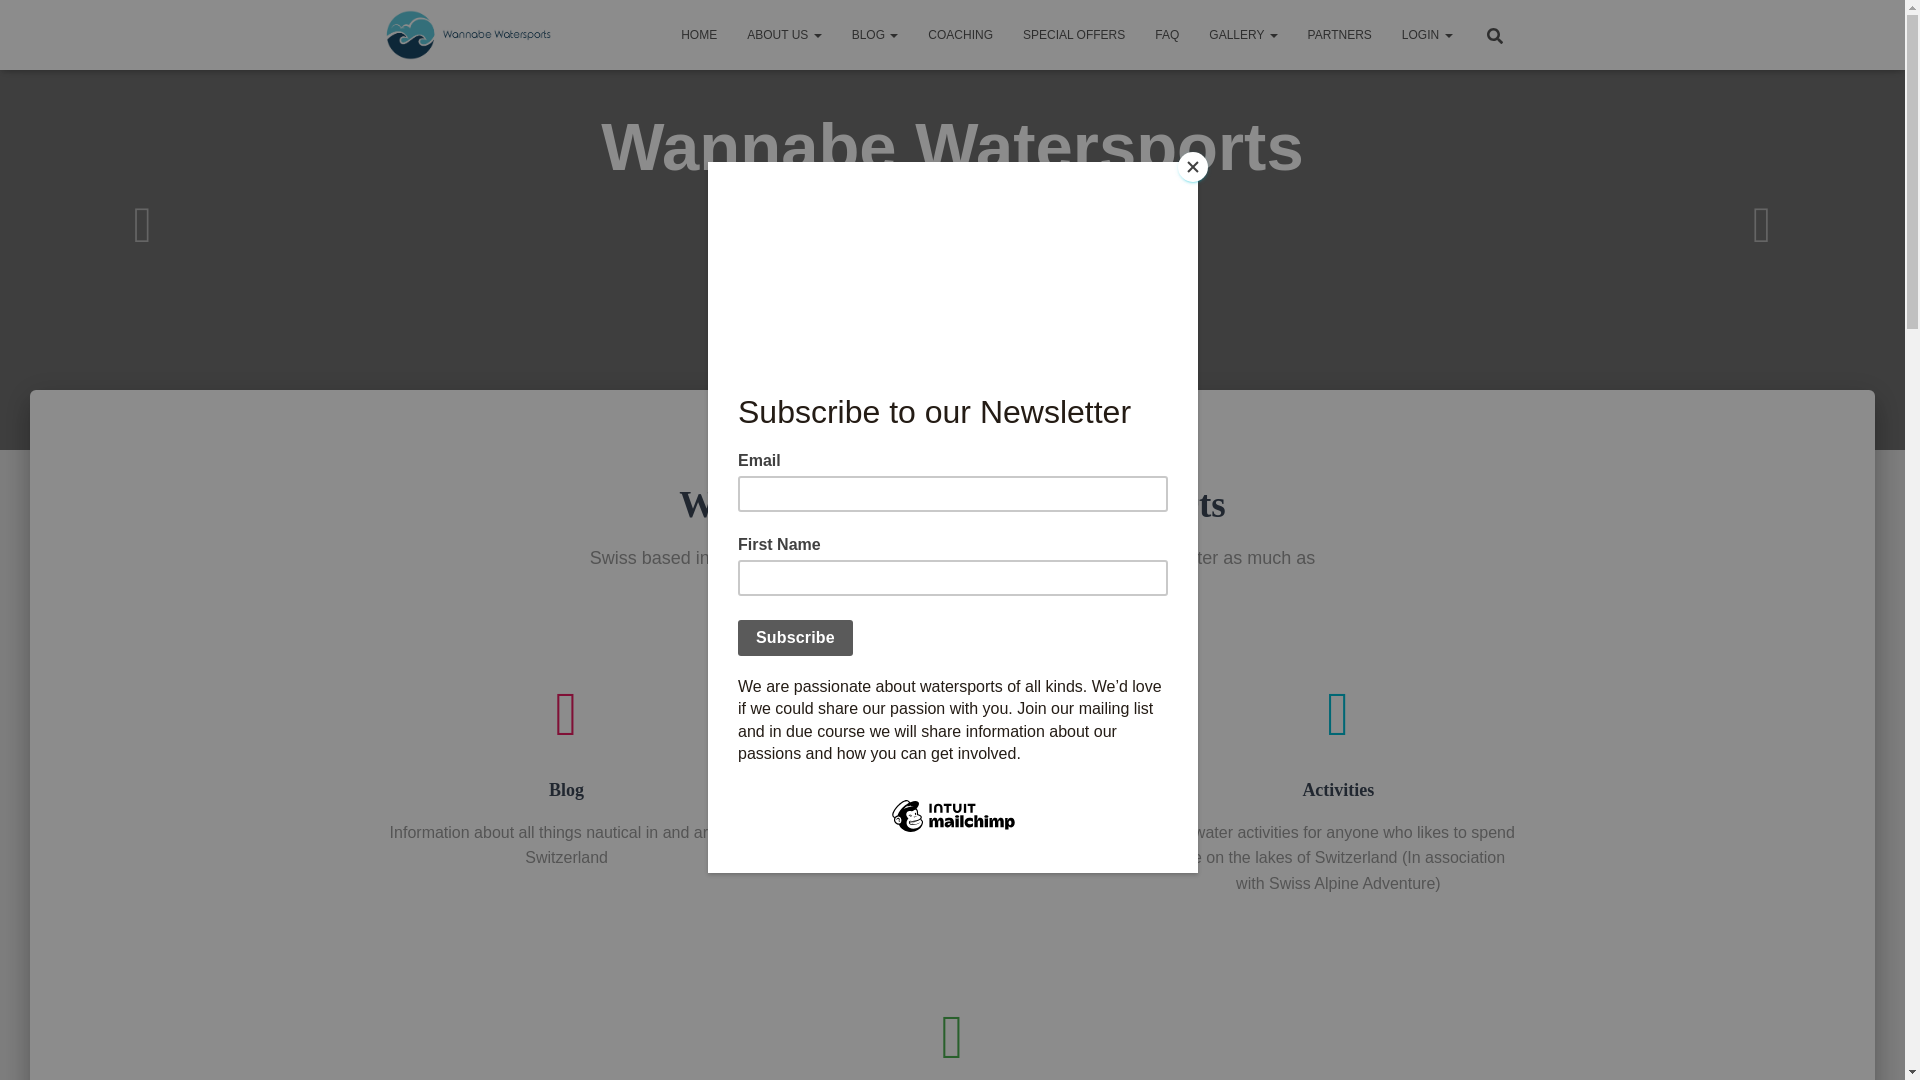  Describe the element at coordinates (1167, 34) in the screenshot. I see `FAQ` at that location.